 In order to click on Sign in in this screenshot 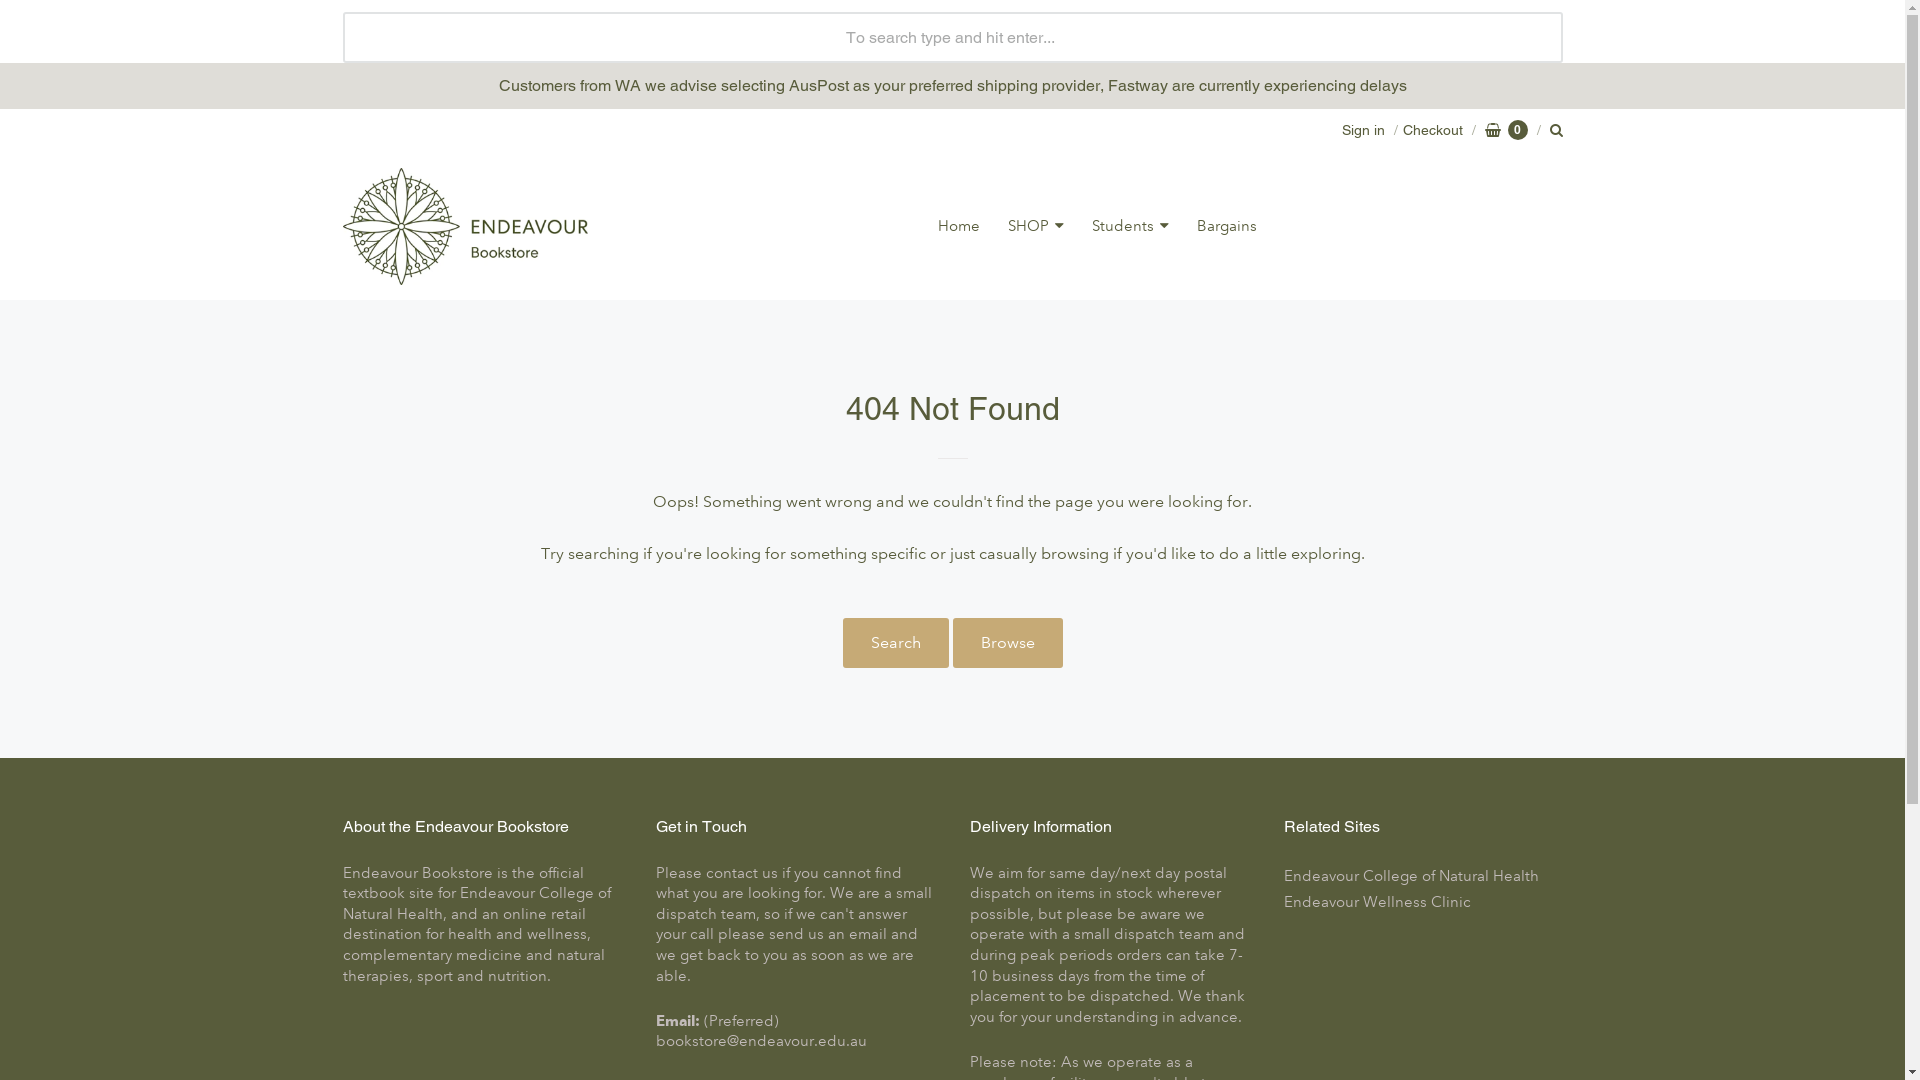, I will do `click(1364, 130)`.